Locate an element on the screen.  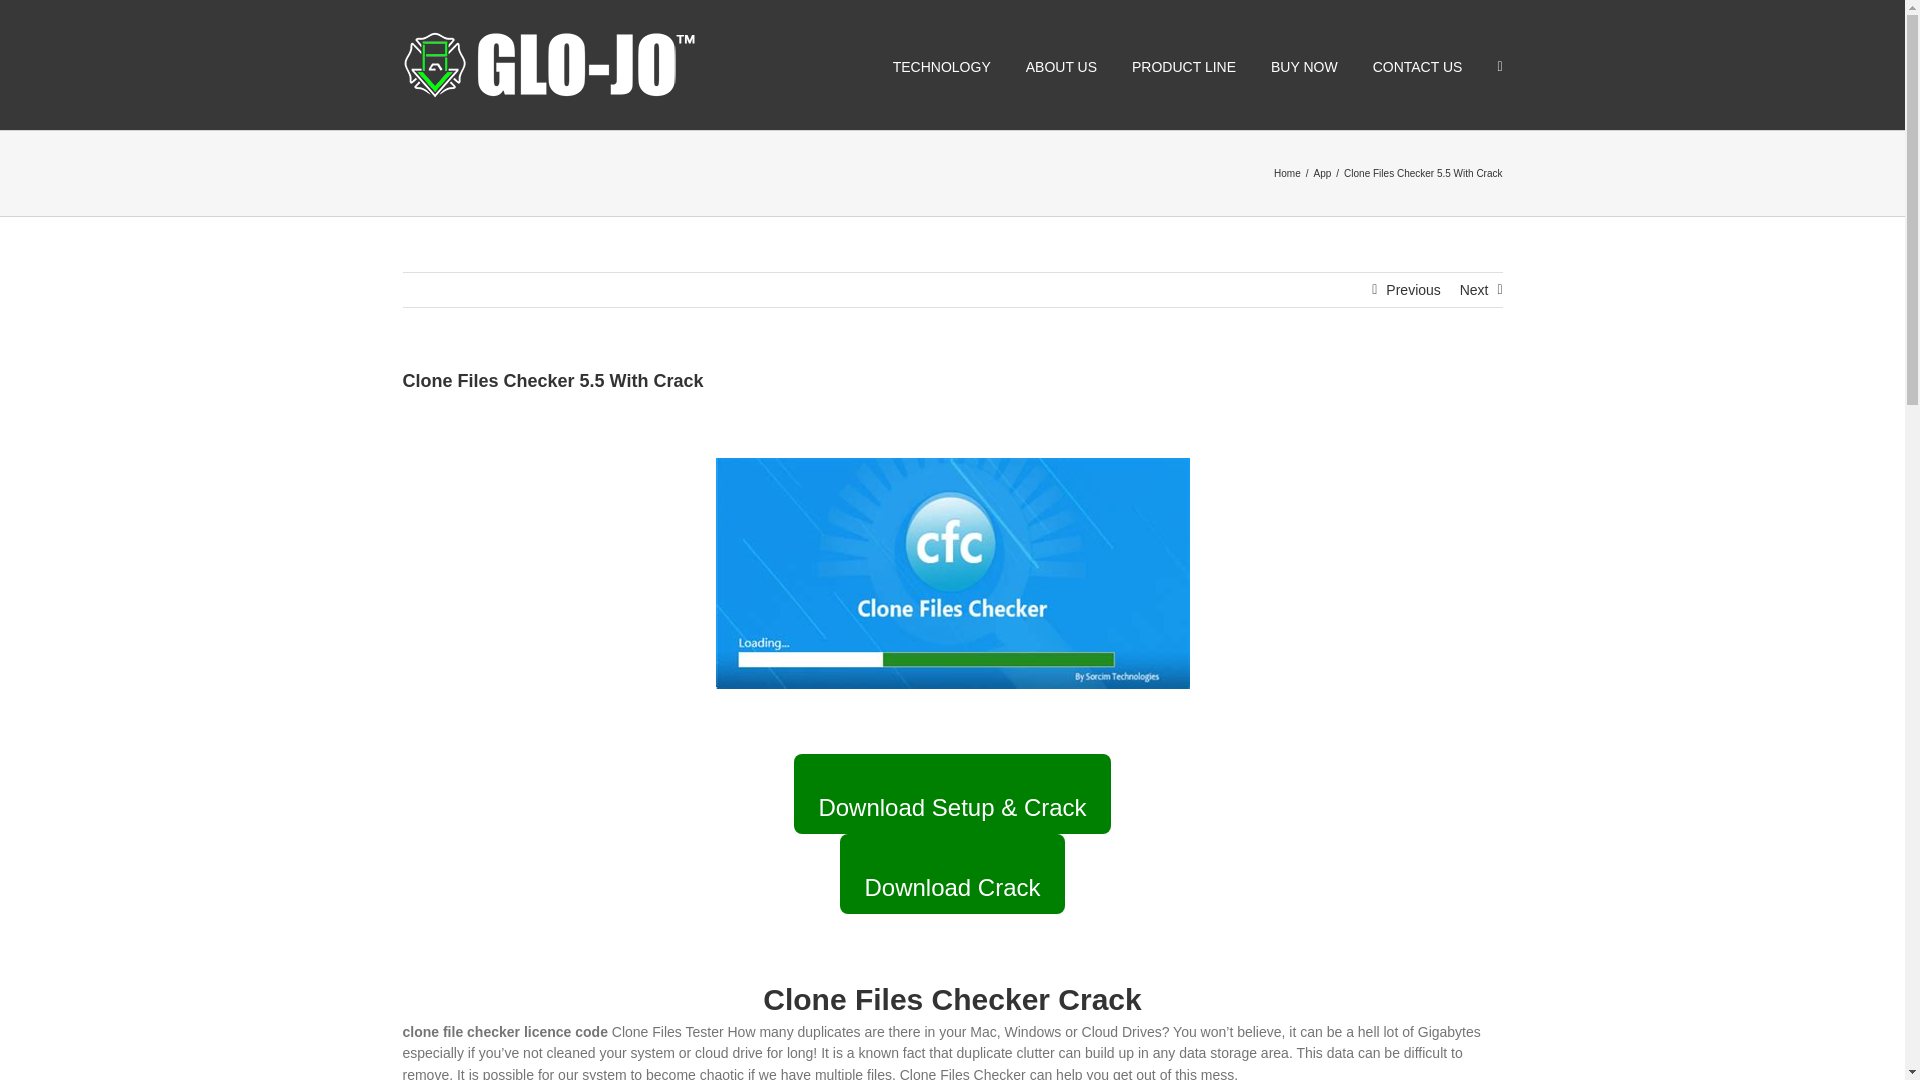
TECHNOLOGY is located at coordinates (941, 64).